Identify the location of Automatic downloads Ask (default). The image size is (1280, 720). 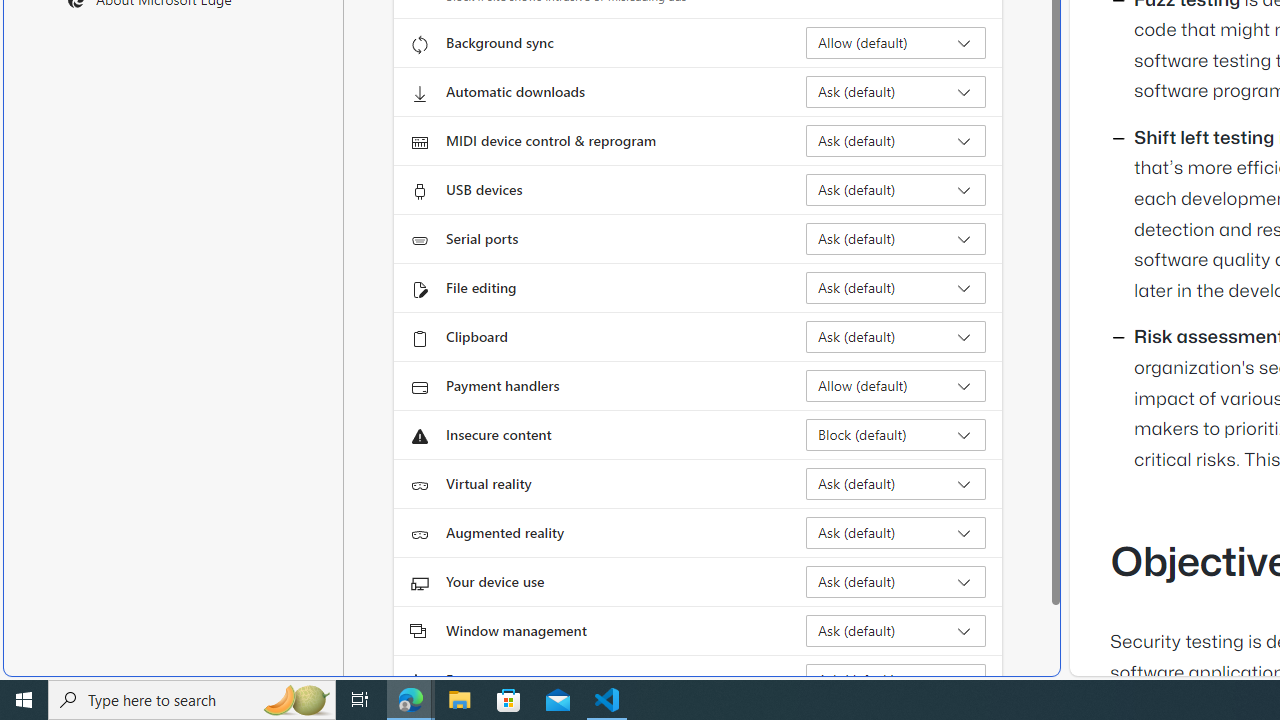
(896, 92).